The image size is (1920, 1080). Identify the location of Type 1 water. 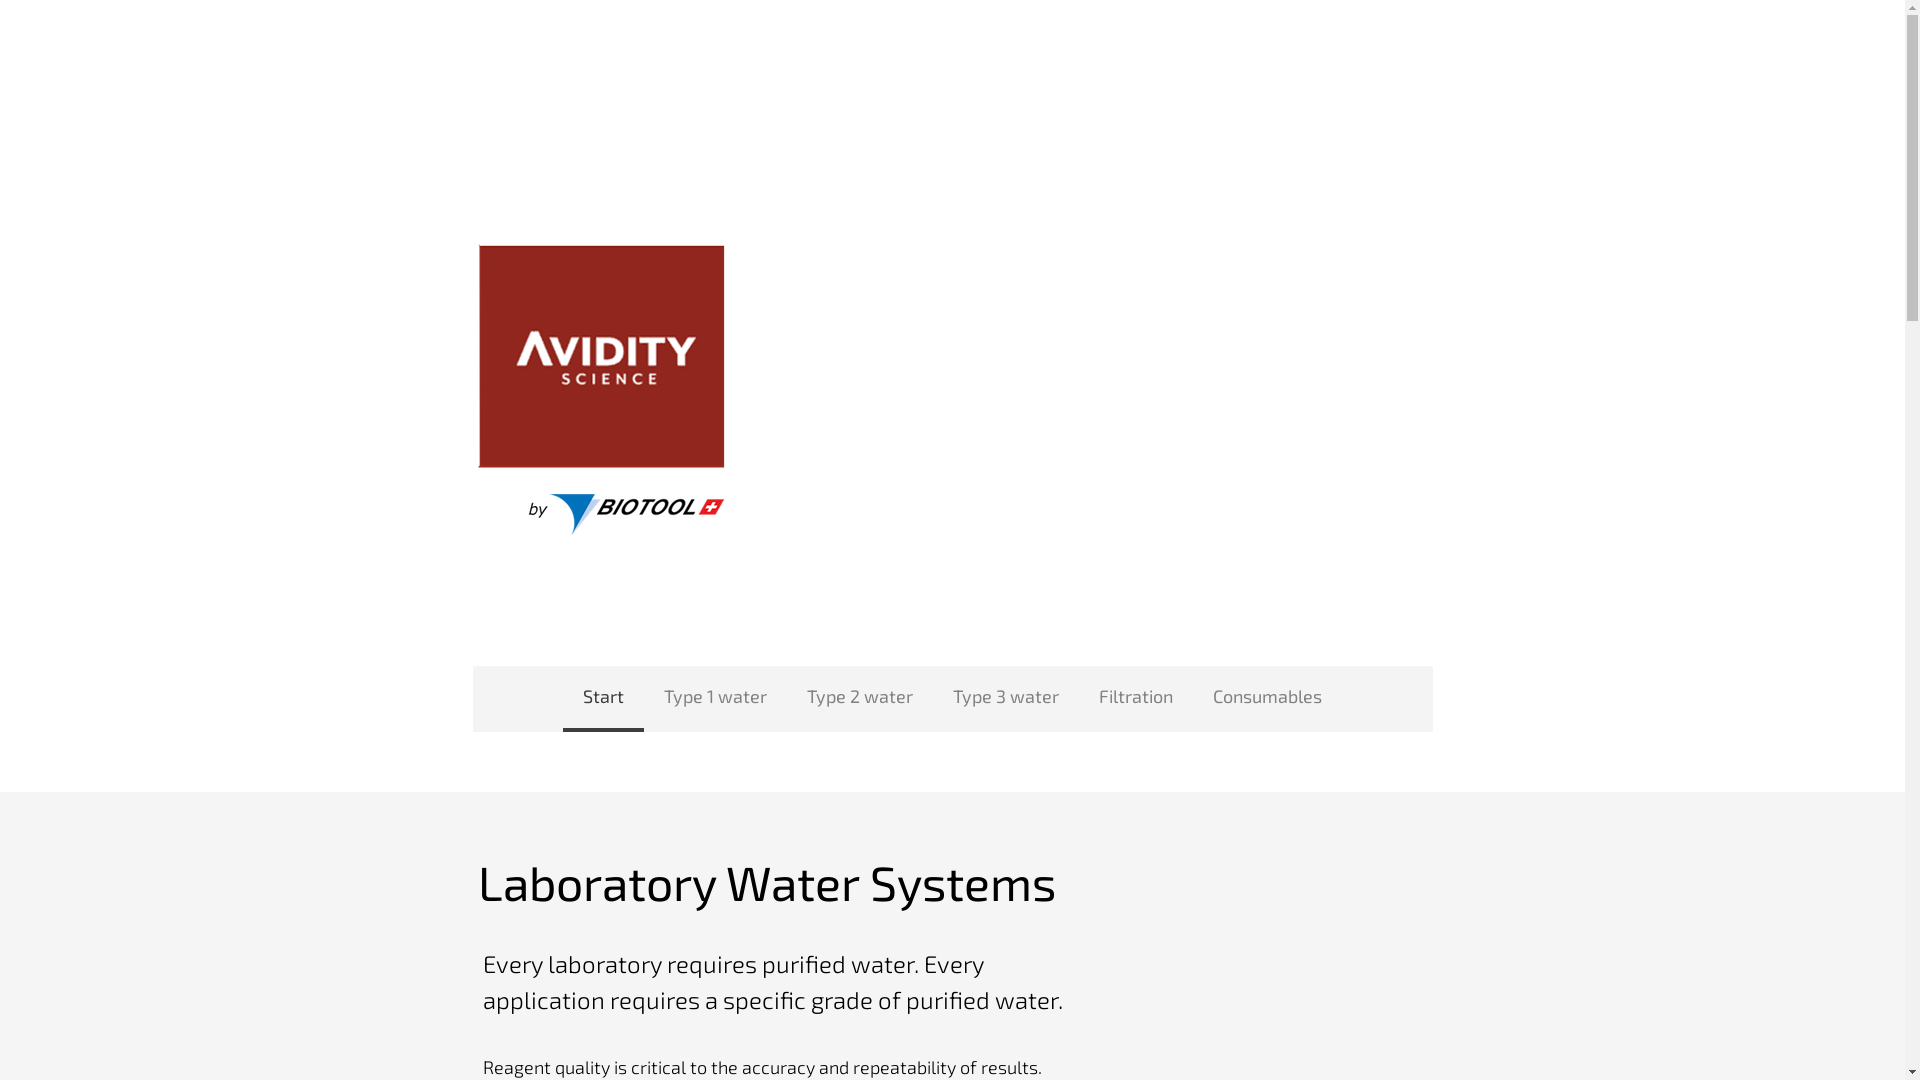
(716, 699).